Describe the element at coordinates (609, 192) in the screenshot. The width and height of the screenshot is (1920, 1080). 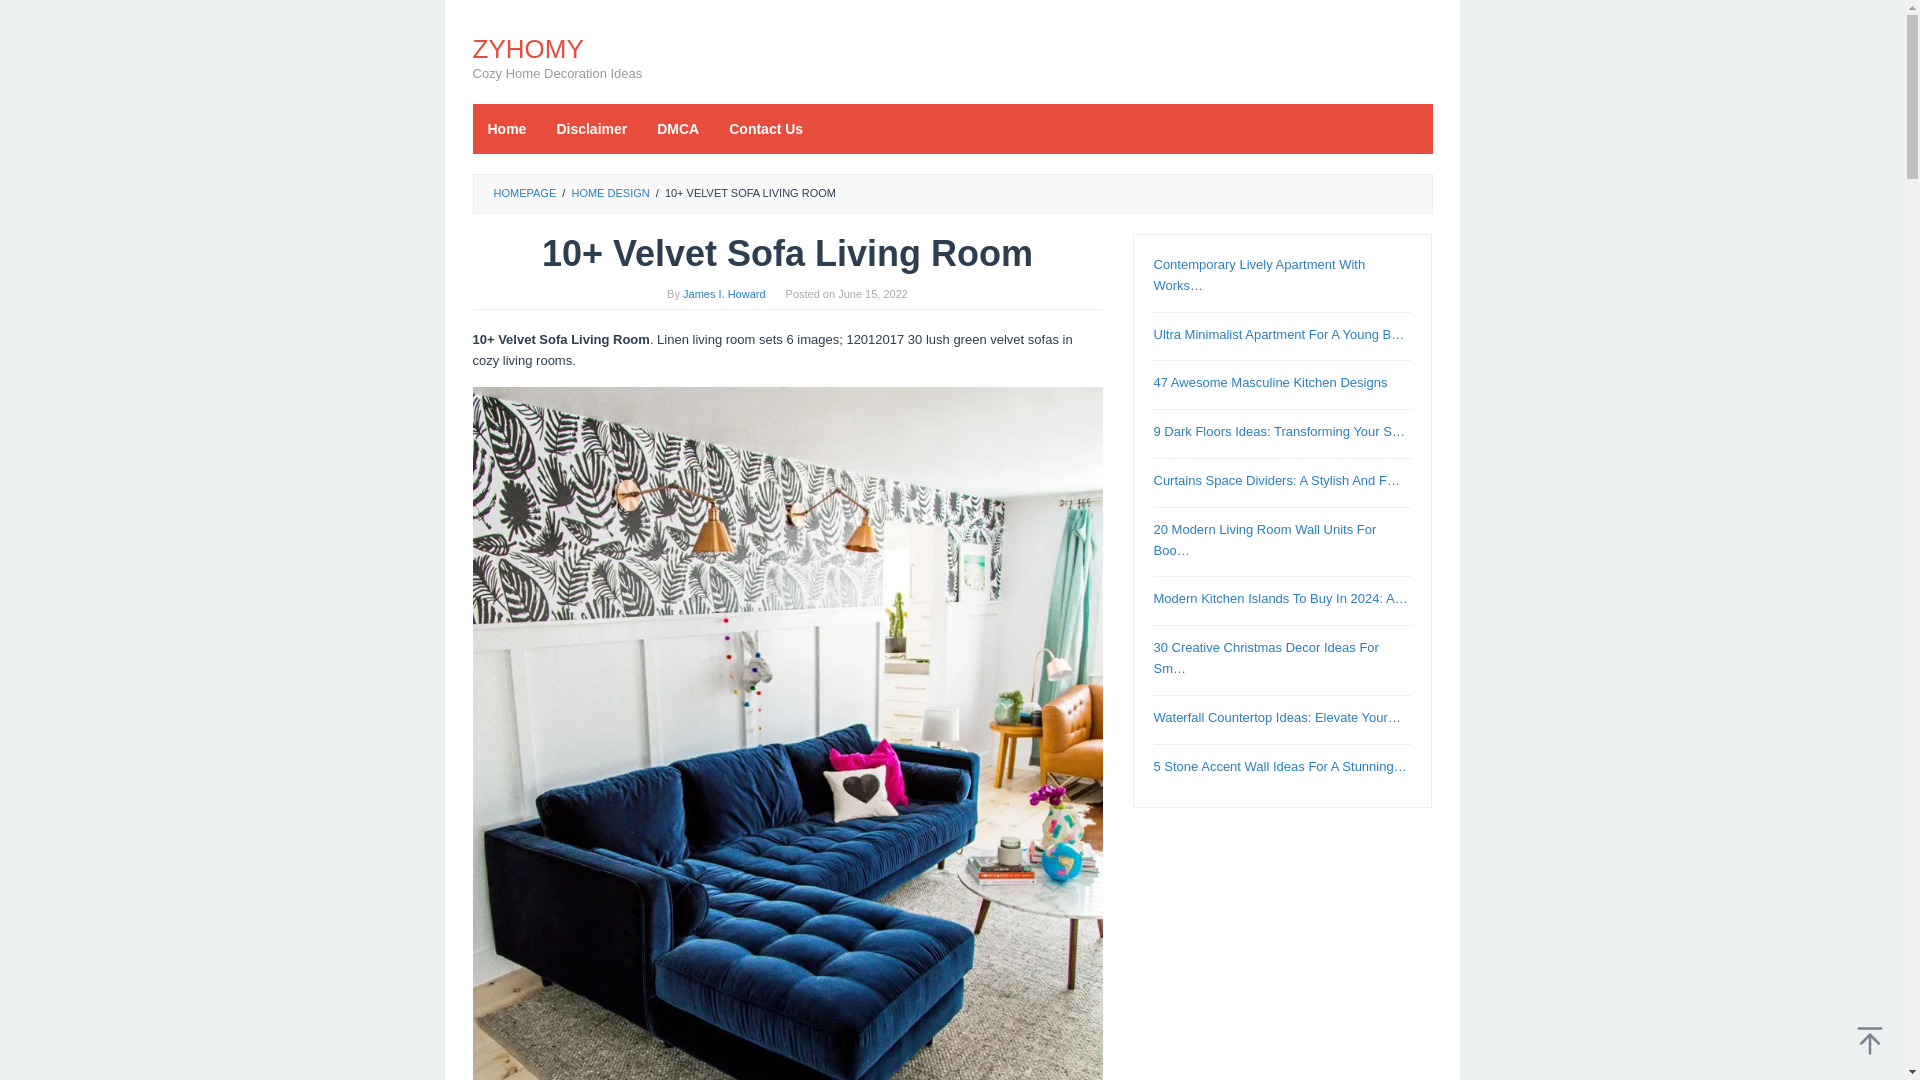
I see `HOME DESIGN` at that location.